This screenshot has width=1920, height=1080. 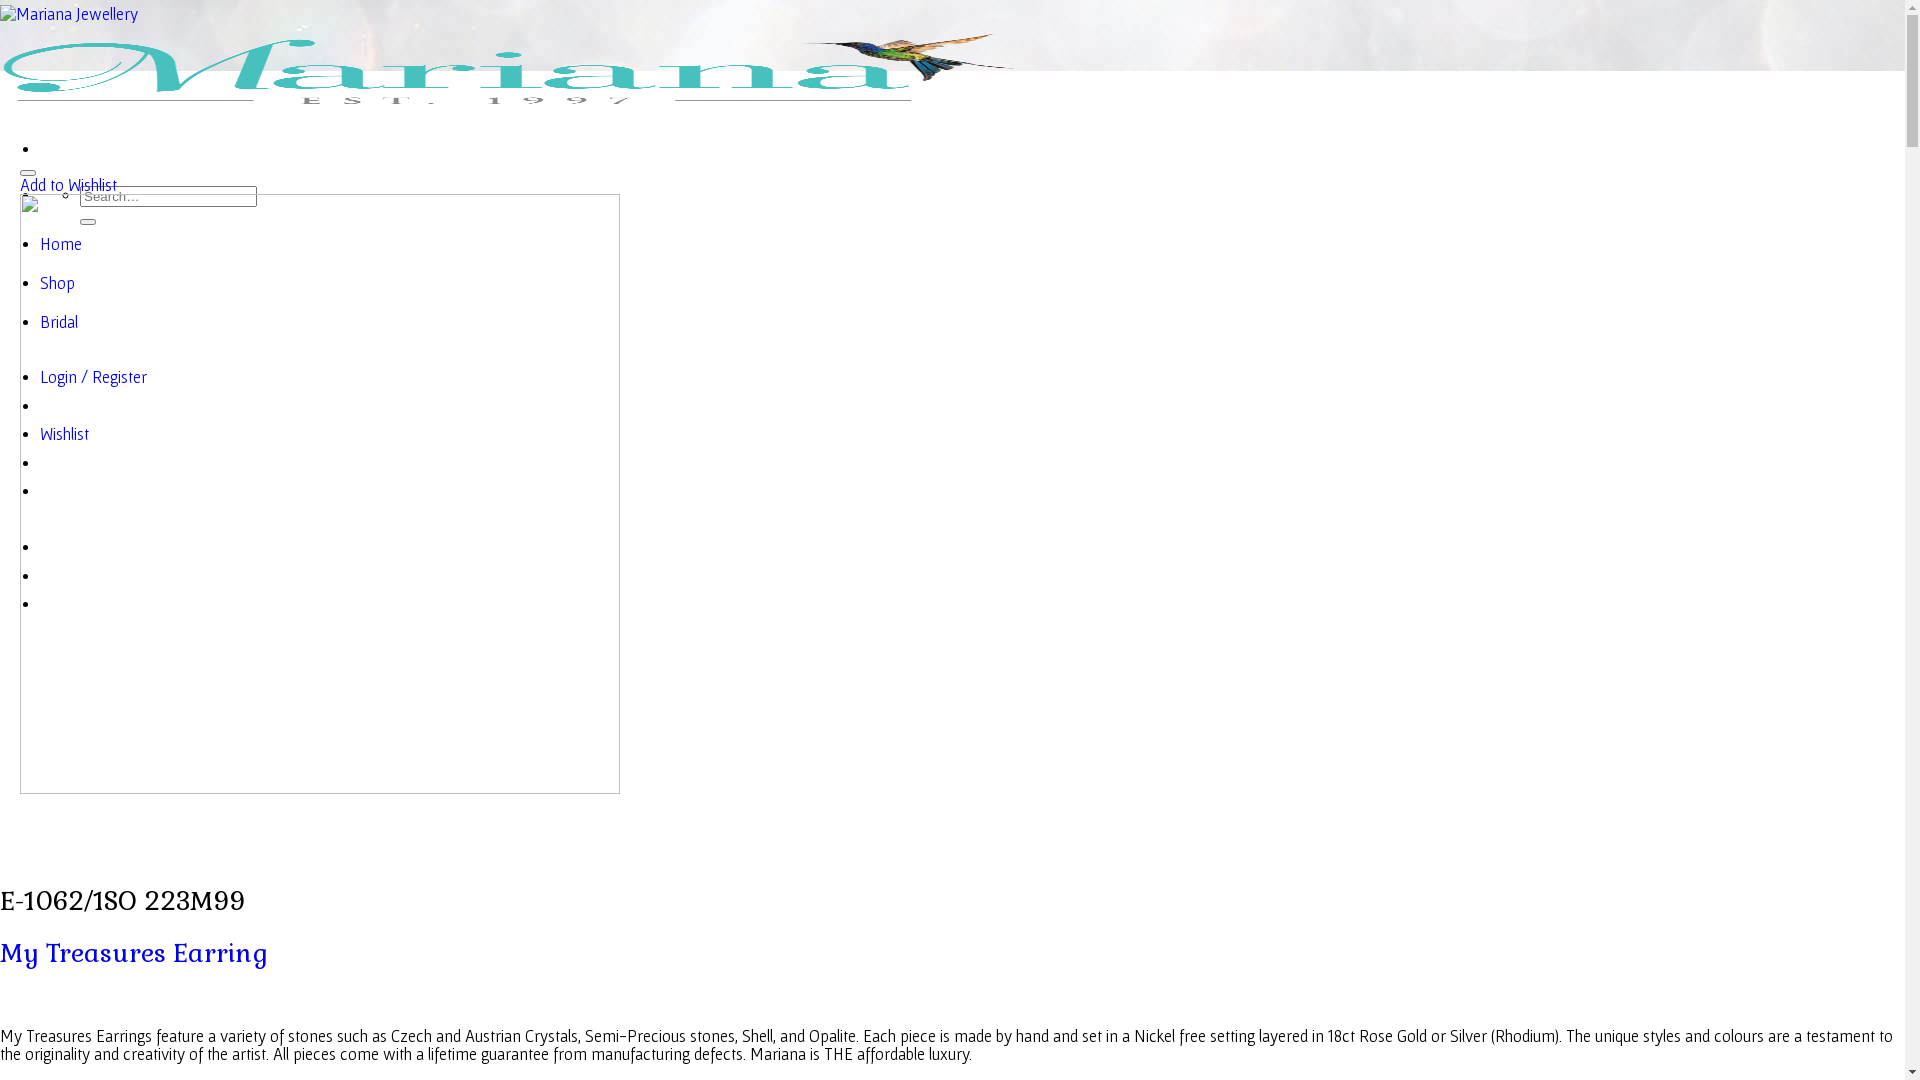 What do you see at coordinates (68, 185) in the screenshot?
I see `Add to Wishlist` at bounding box center [68, 185].